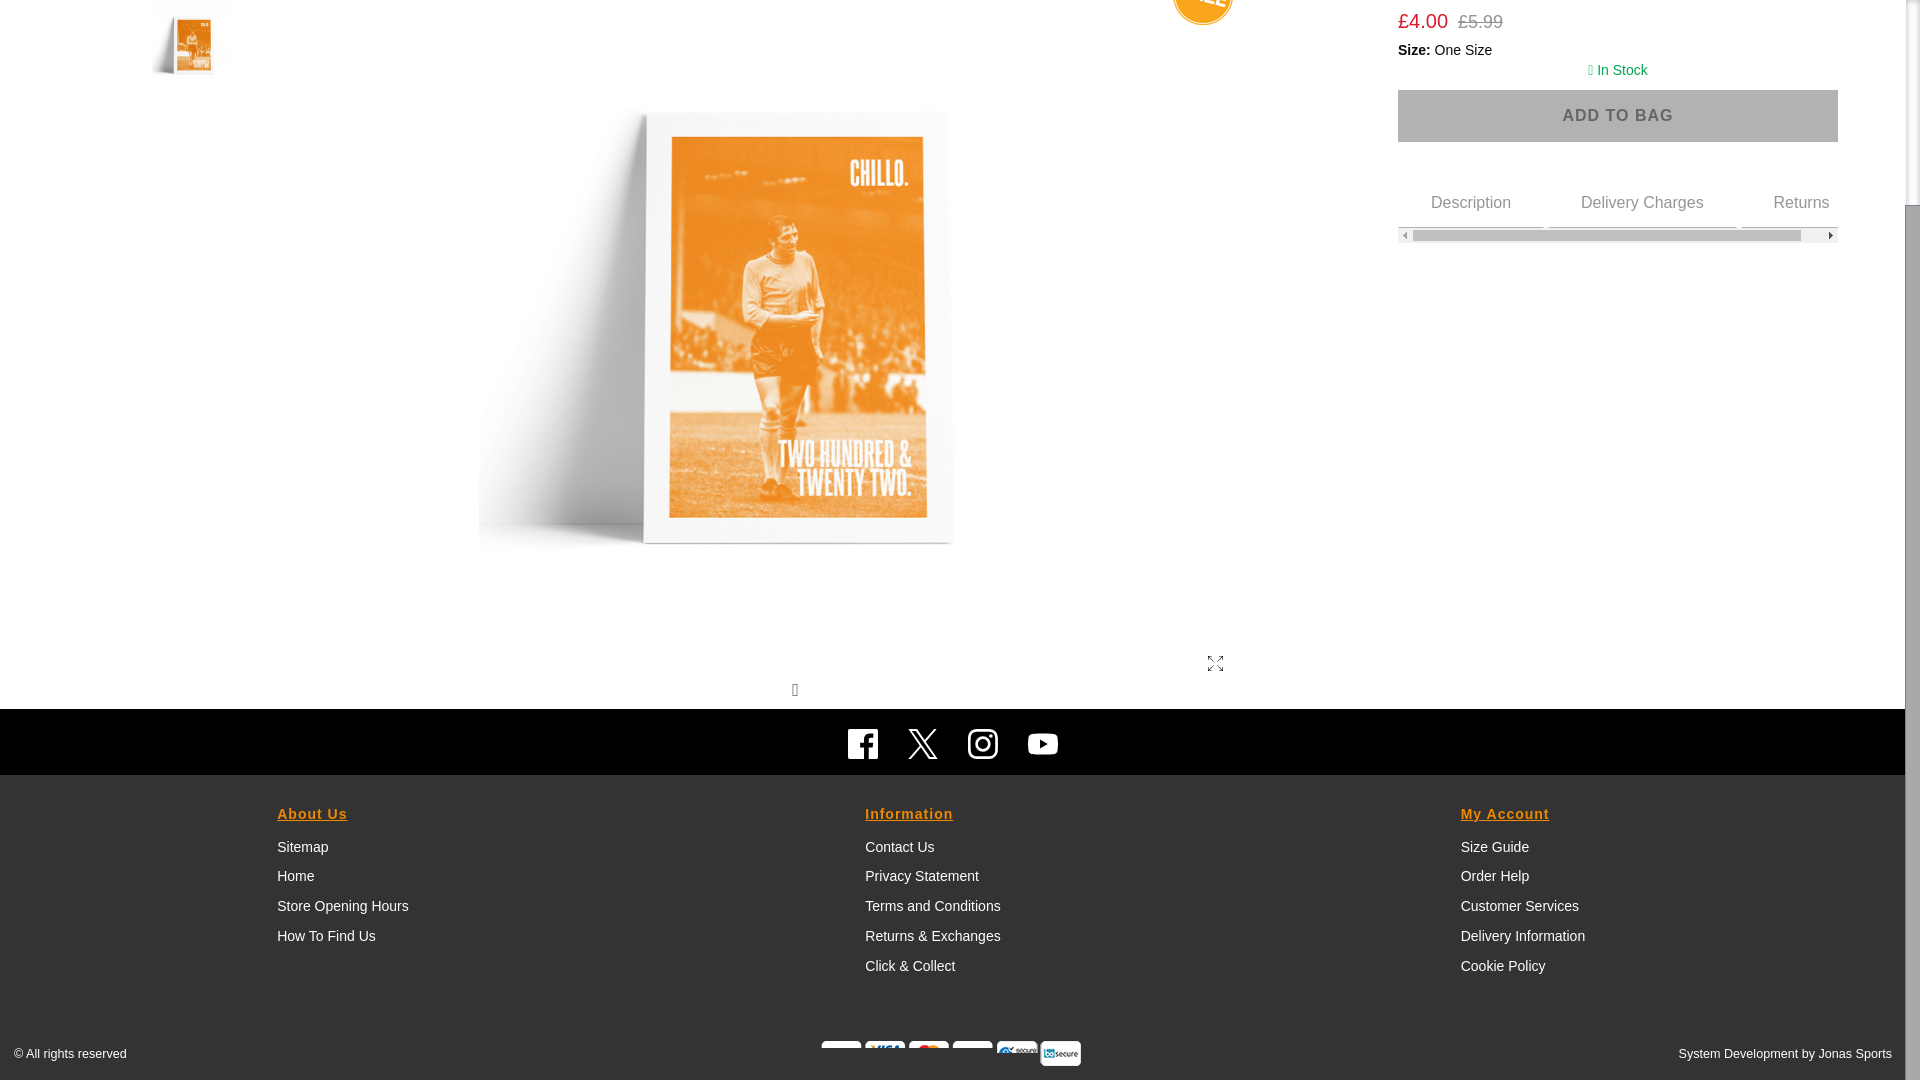  Describe the element at coordinates (1617, 208) in the screenshot. I see `Returns` at that location.